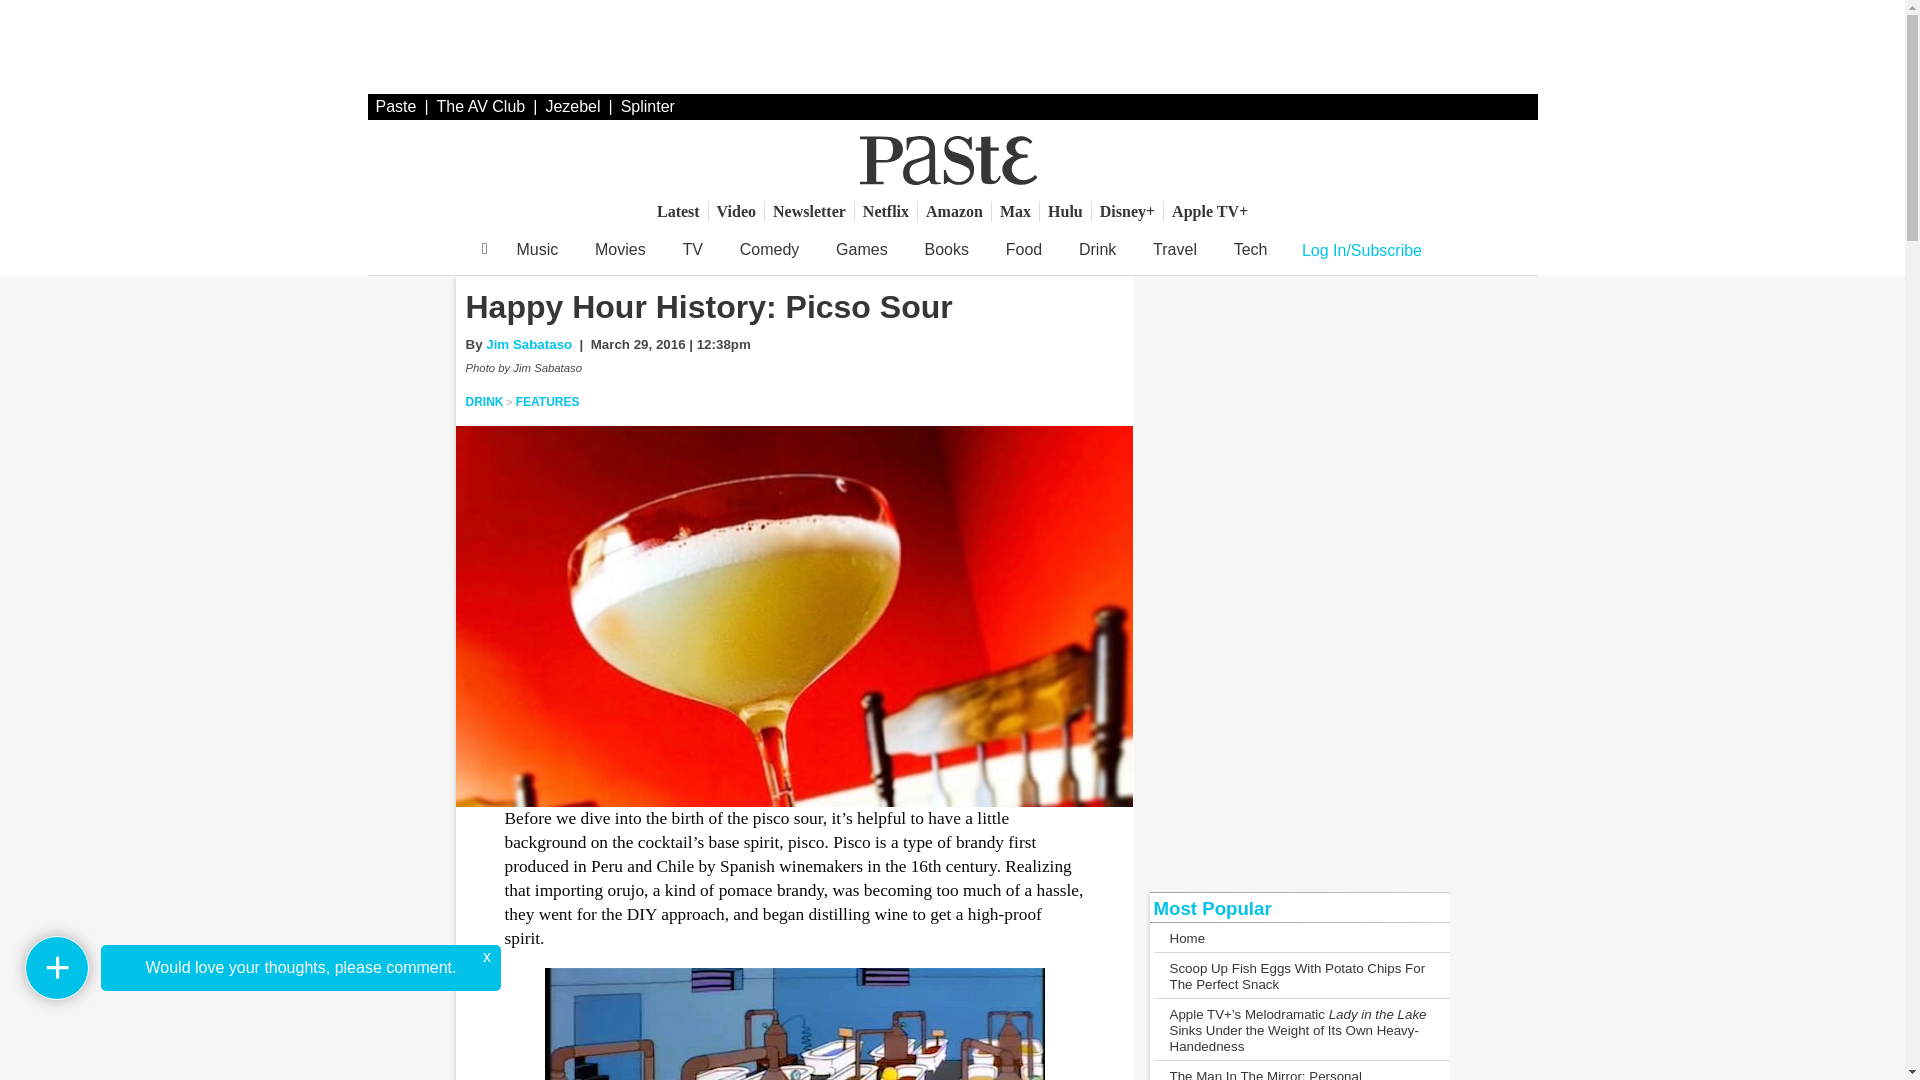  I want to click on Jezebel, so click(572, 106).